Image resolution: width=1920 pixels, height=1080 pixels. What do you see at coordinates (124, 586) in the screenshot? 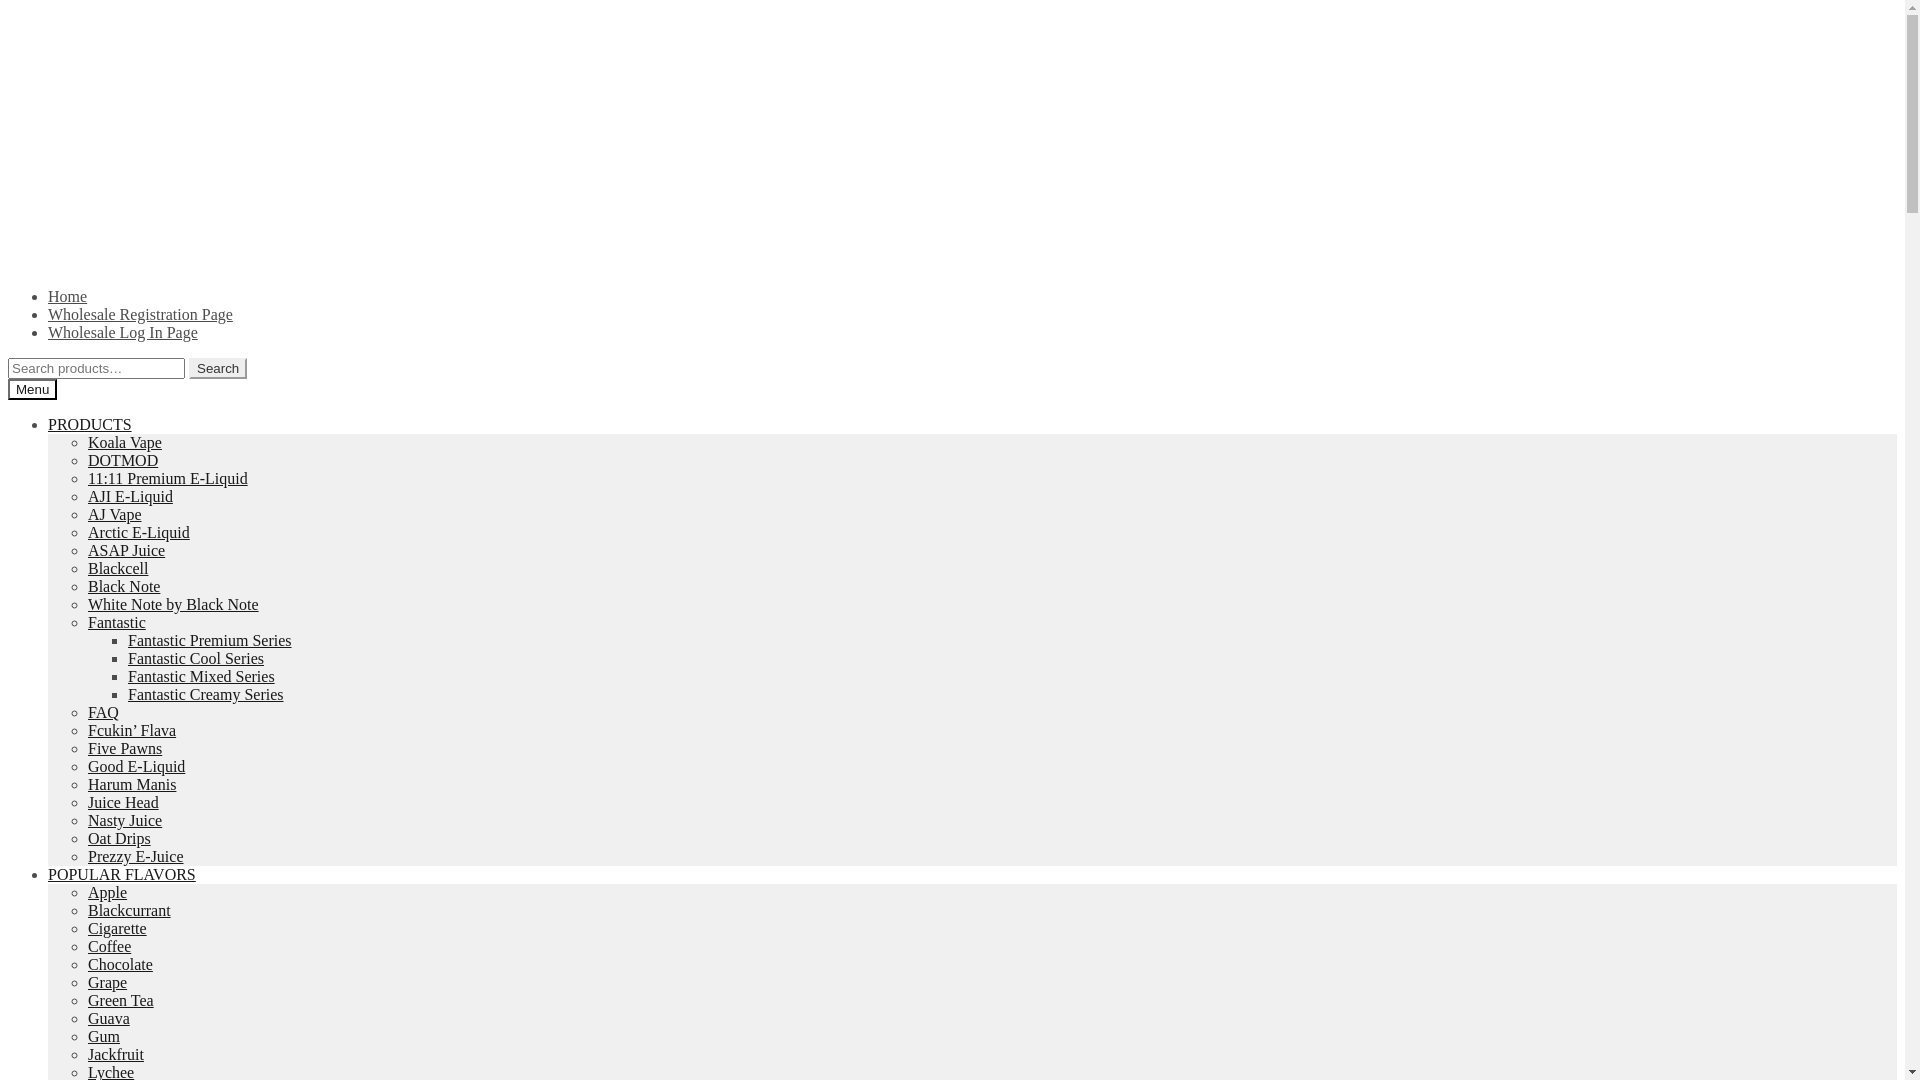
I see `Black Note` at bounding box center [124, 586].